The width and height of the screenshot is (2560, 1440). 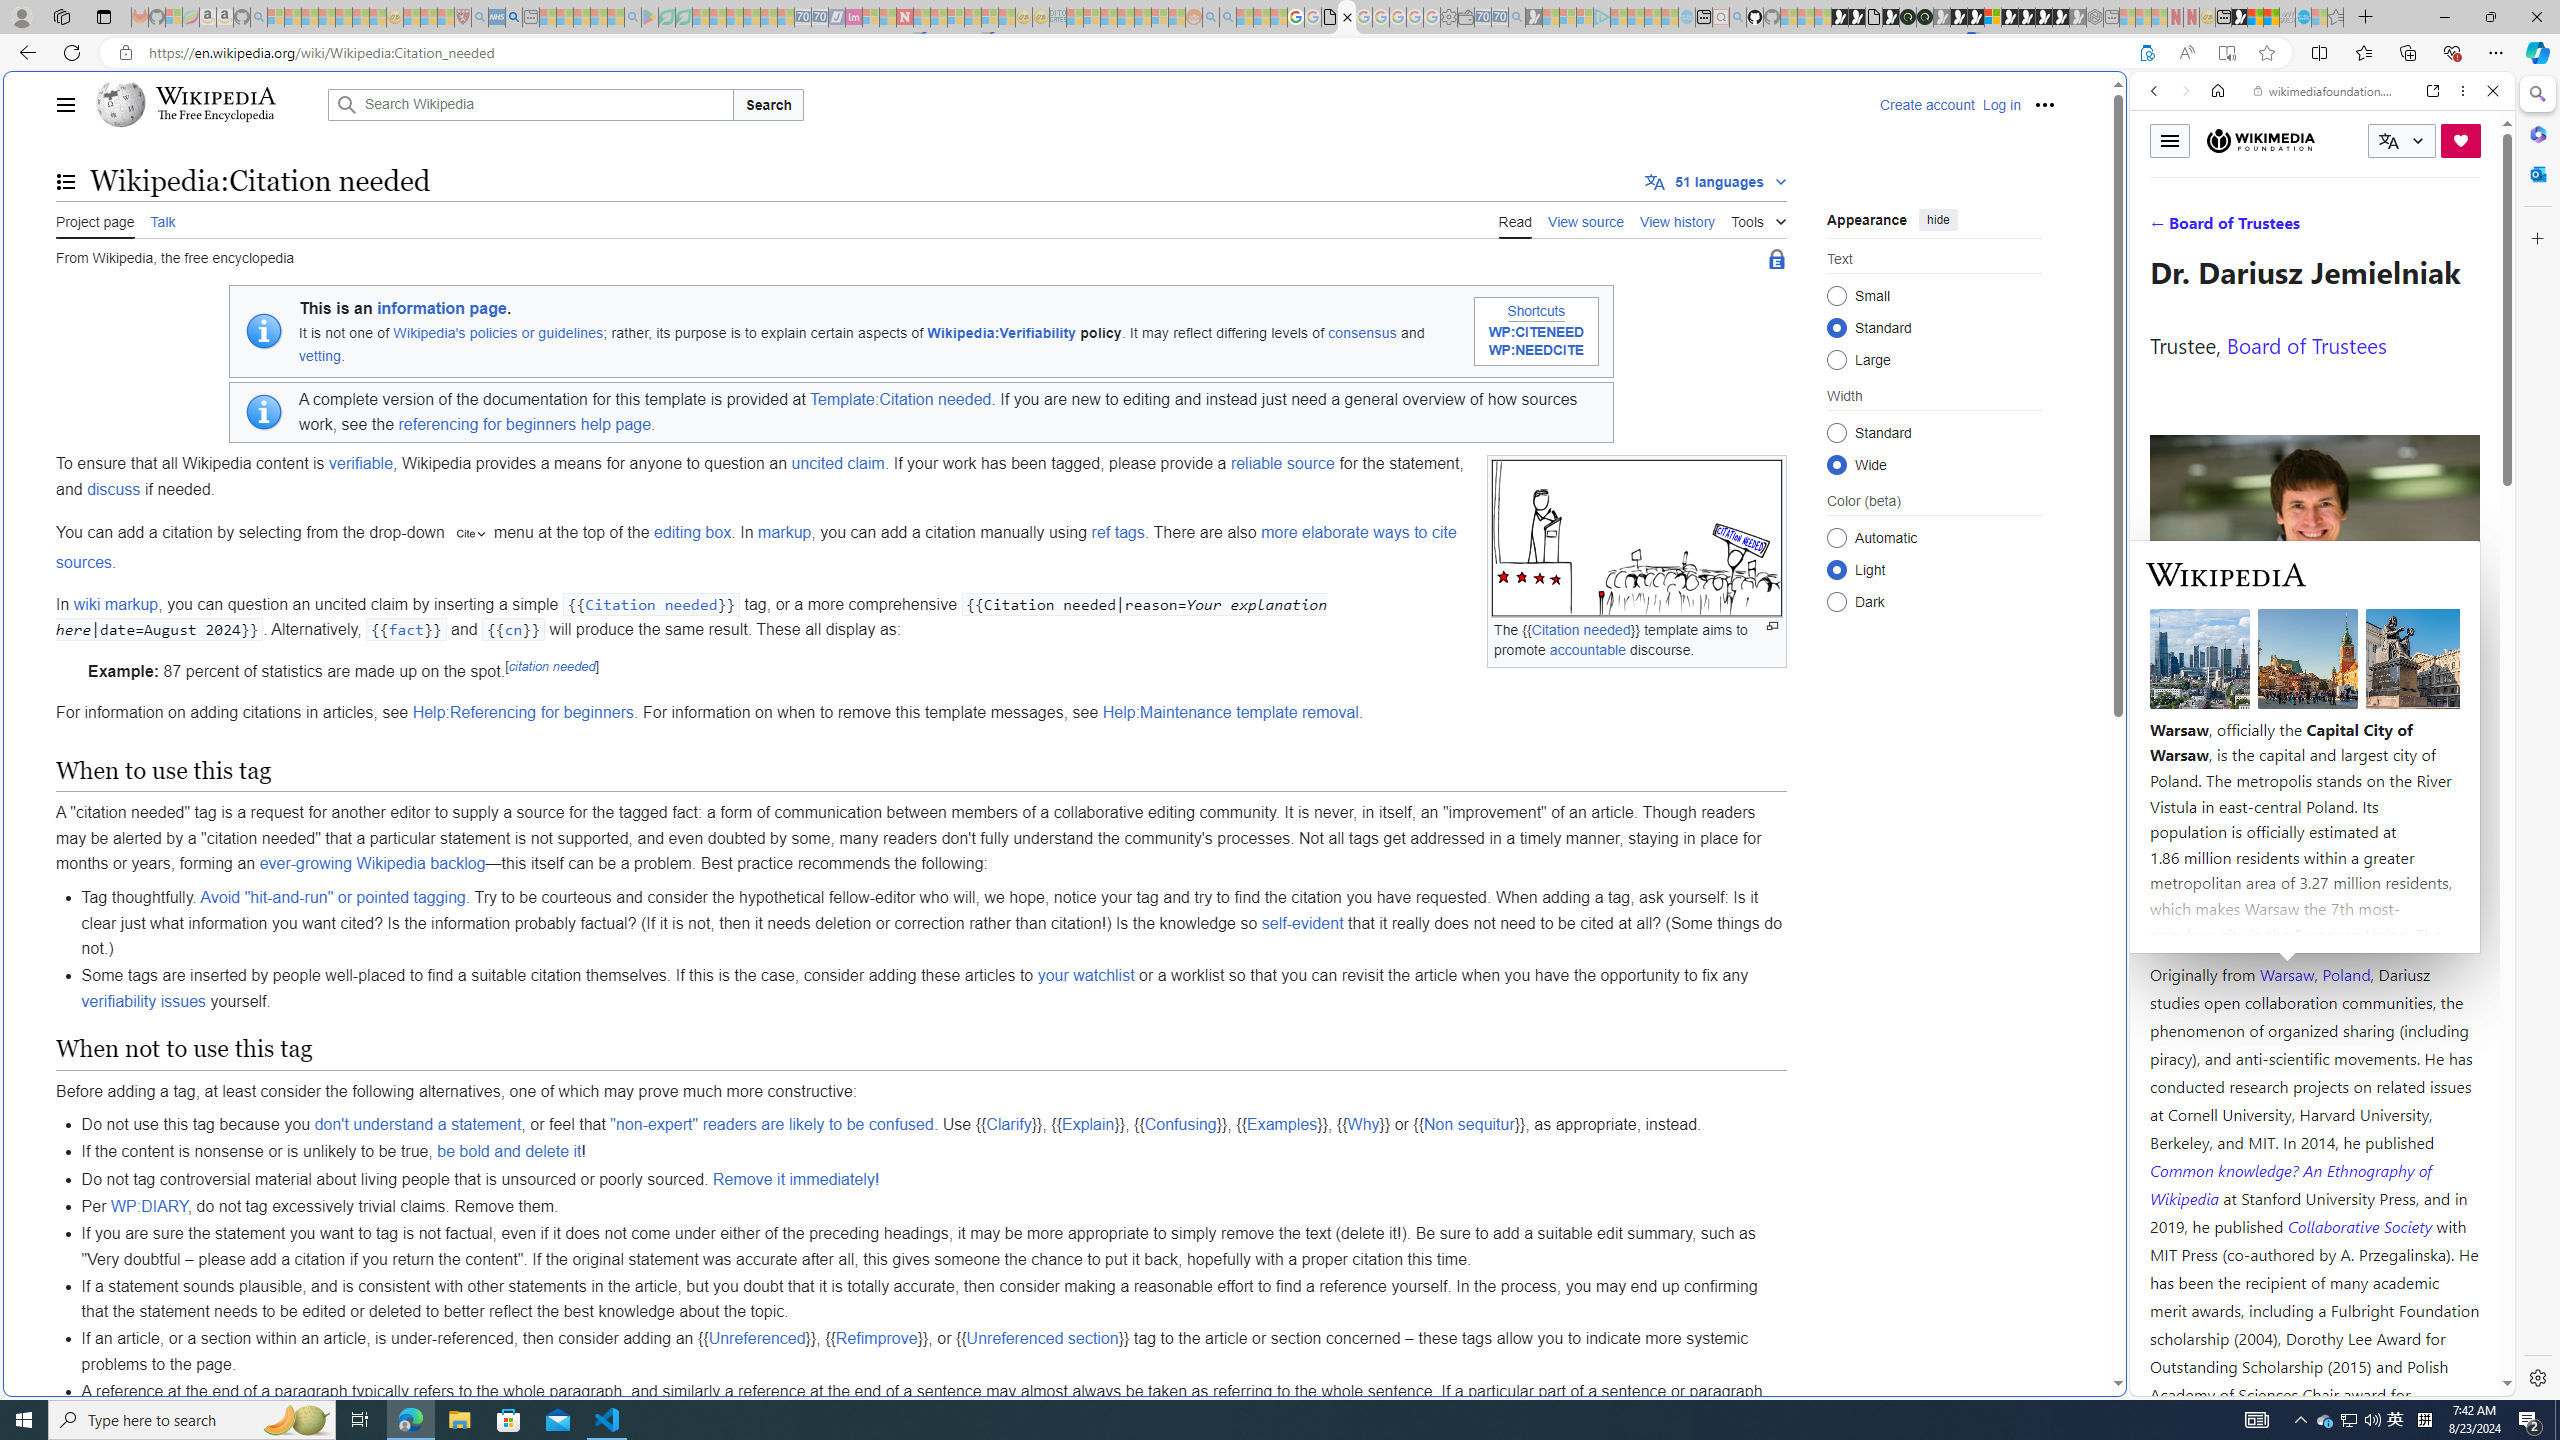 I want to click on wikimediafoundation.org, so click(x=2326, y=91).